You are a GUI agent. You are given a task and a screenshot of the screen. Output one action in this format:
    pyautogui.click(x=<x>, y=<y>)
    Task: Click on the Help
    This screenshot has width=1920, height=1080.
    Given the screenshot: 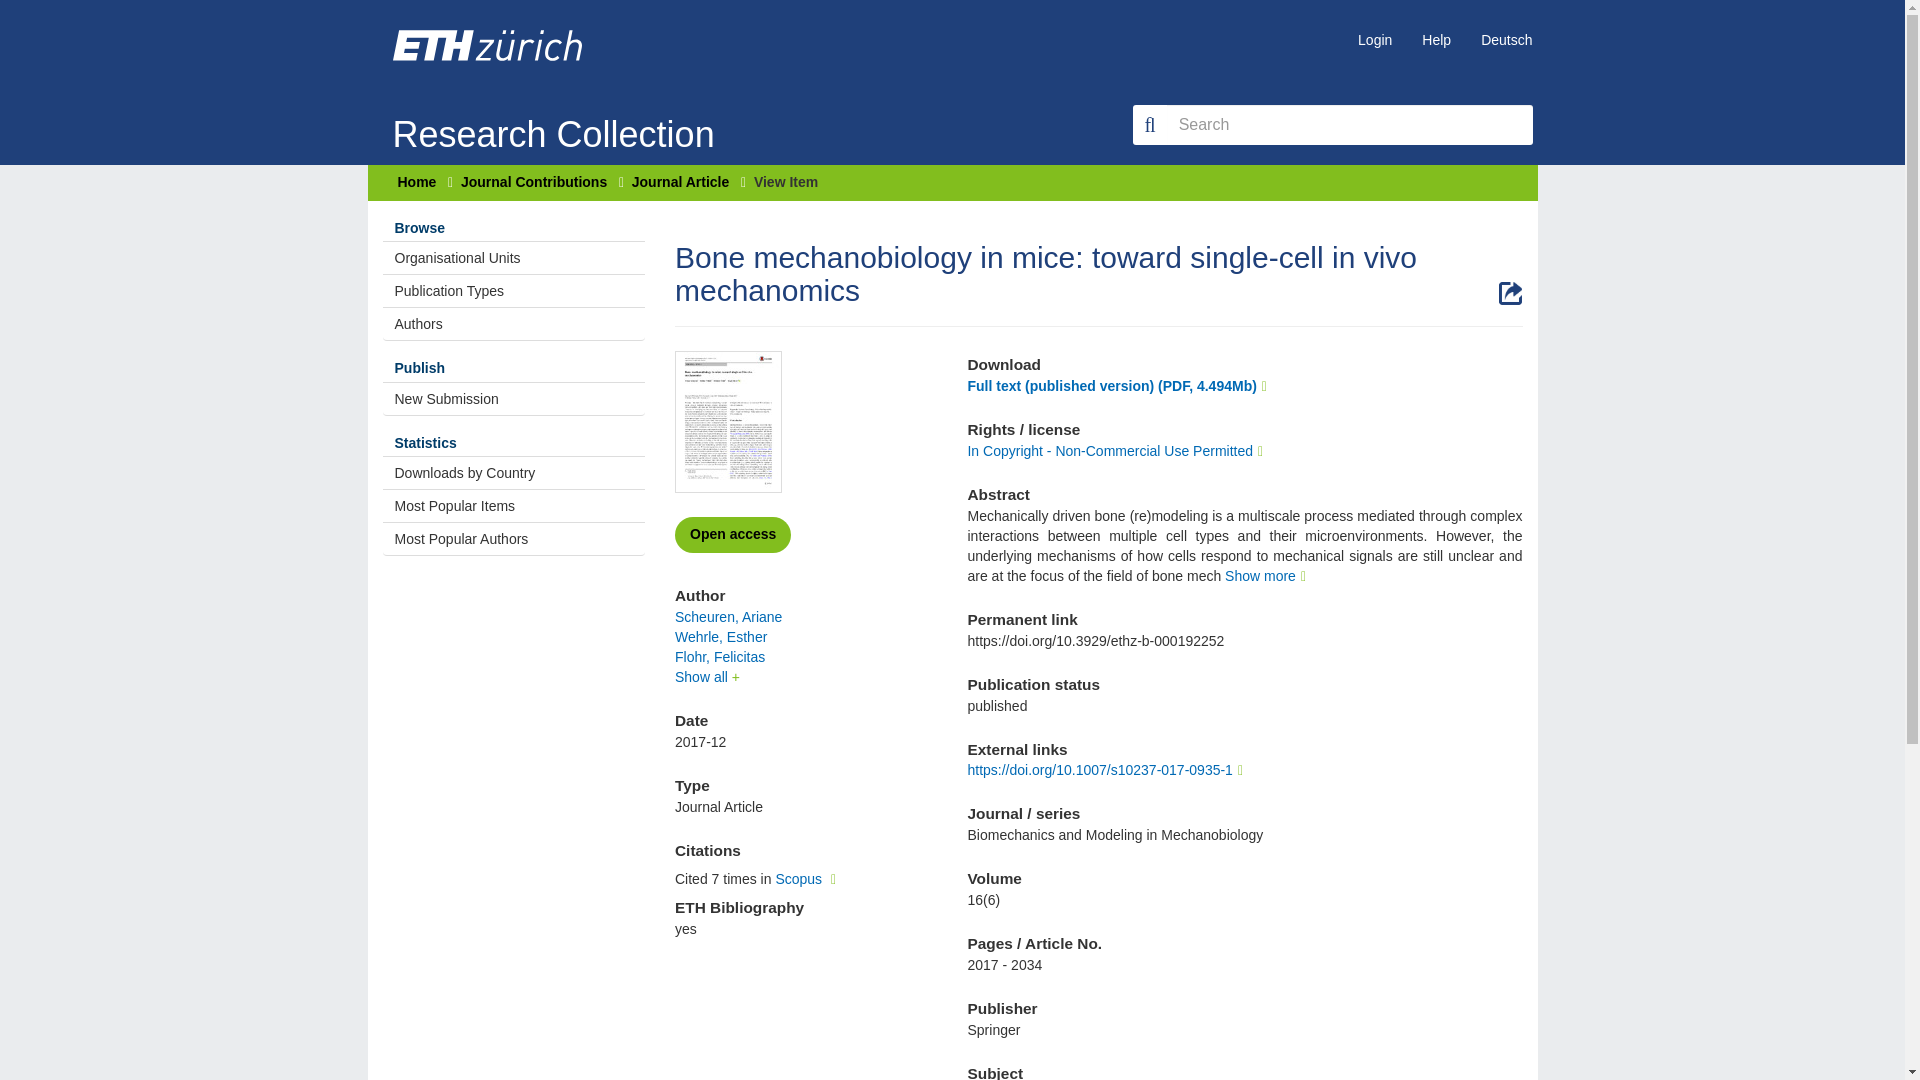 What is the action you would take?
    pyautogui.click(x=1422, y=40)
    